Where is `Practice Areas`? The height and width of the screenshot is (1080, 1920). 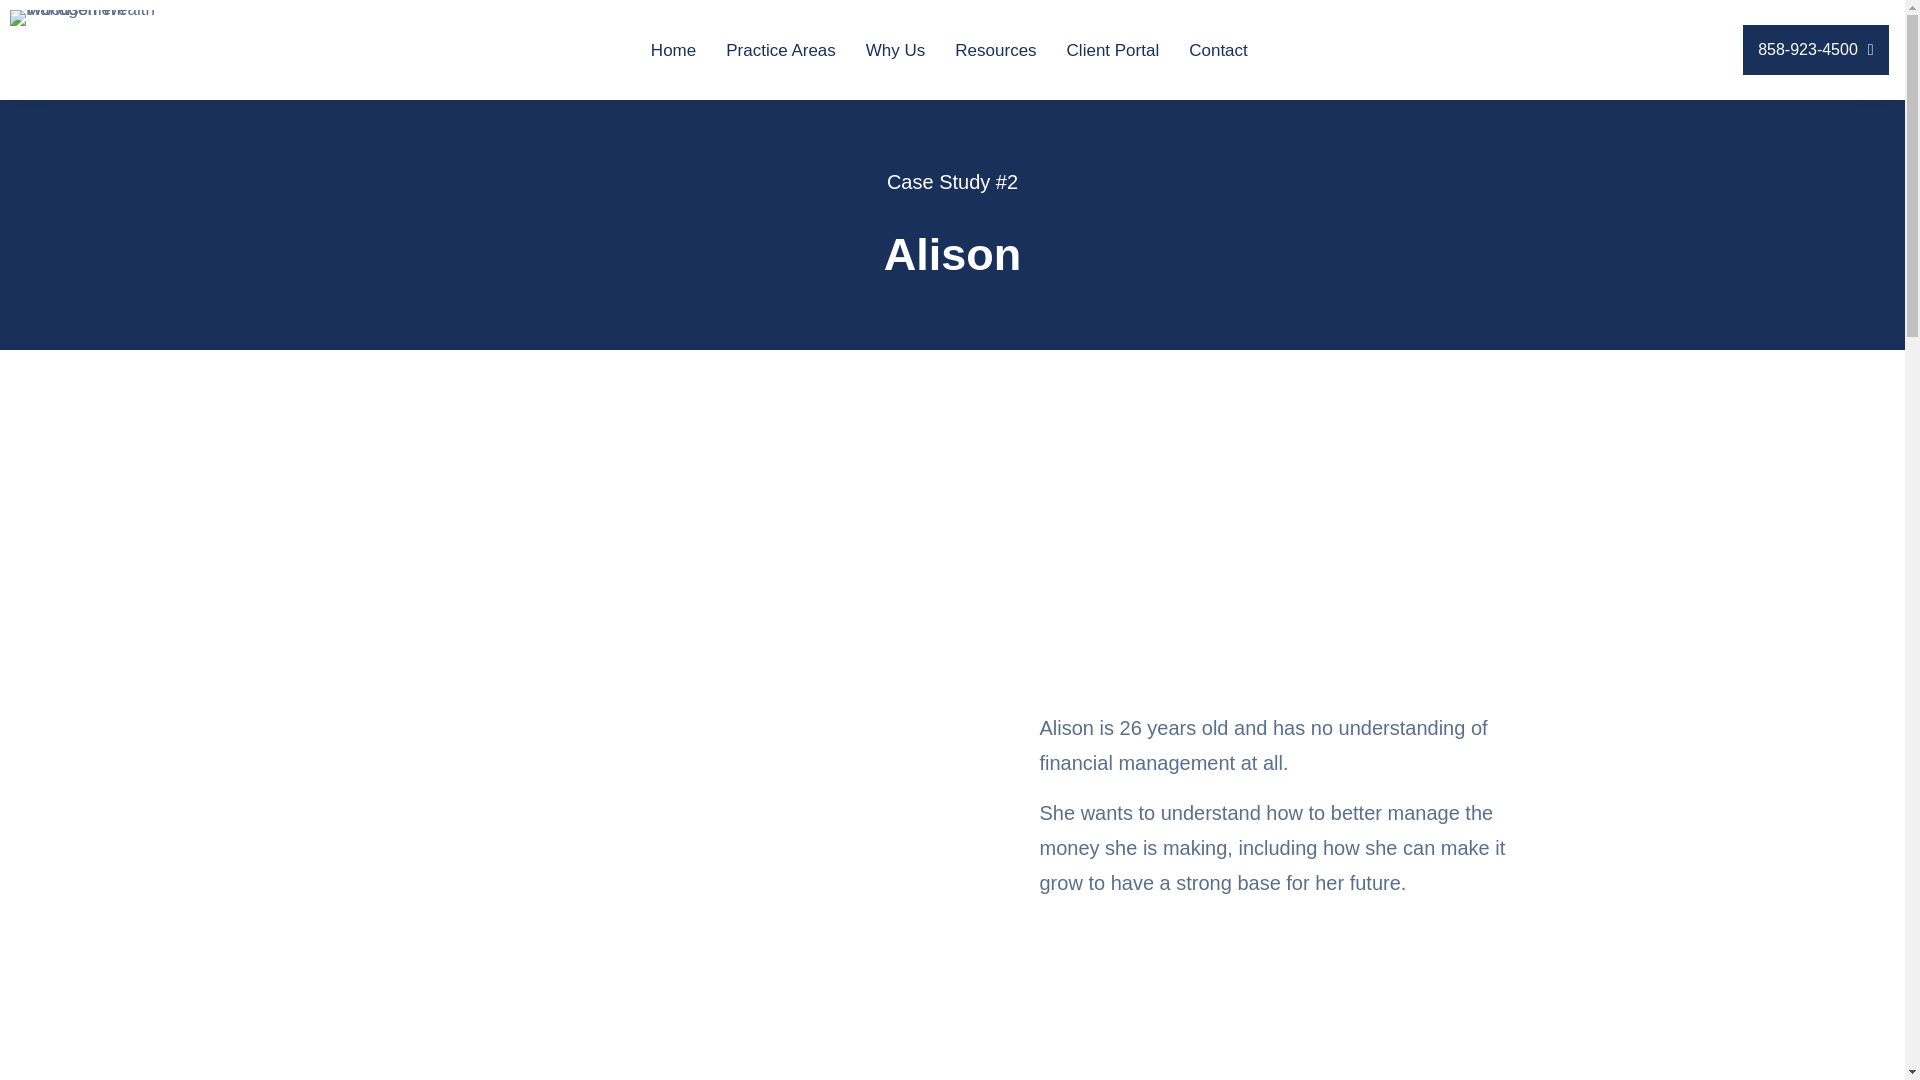
Practice Areas is located at coordinates (780, 48).